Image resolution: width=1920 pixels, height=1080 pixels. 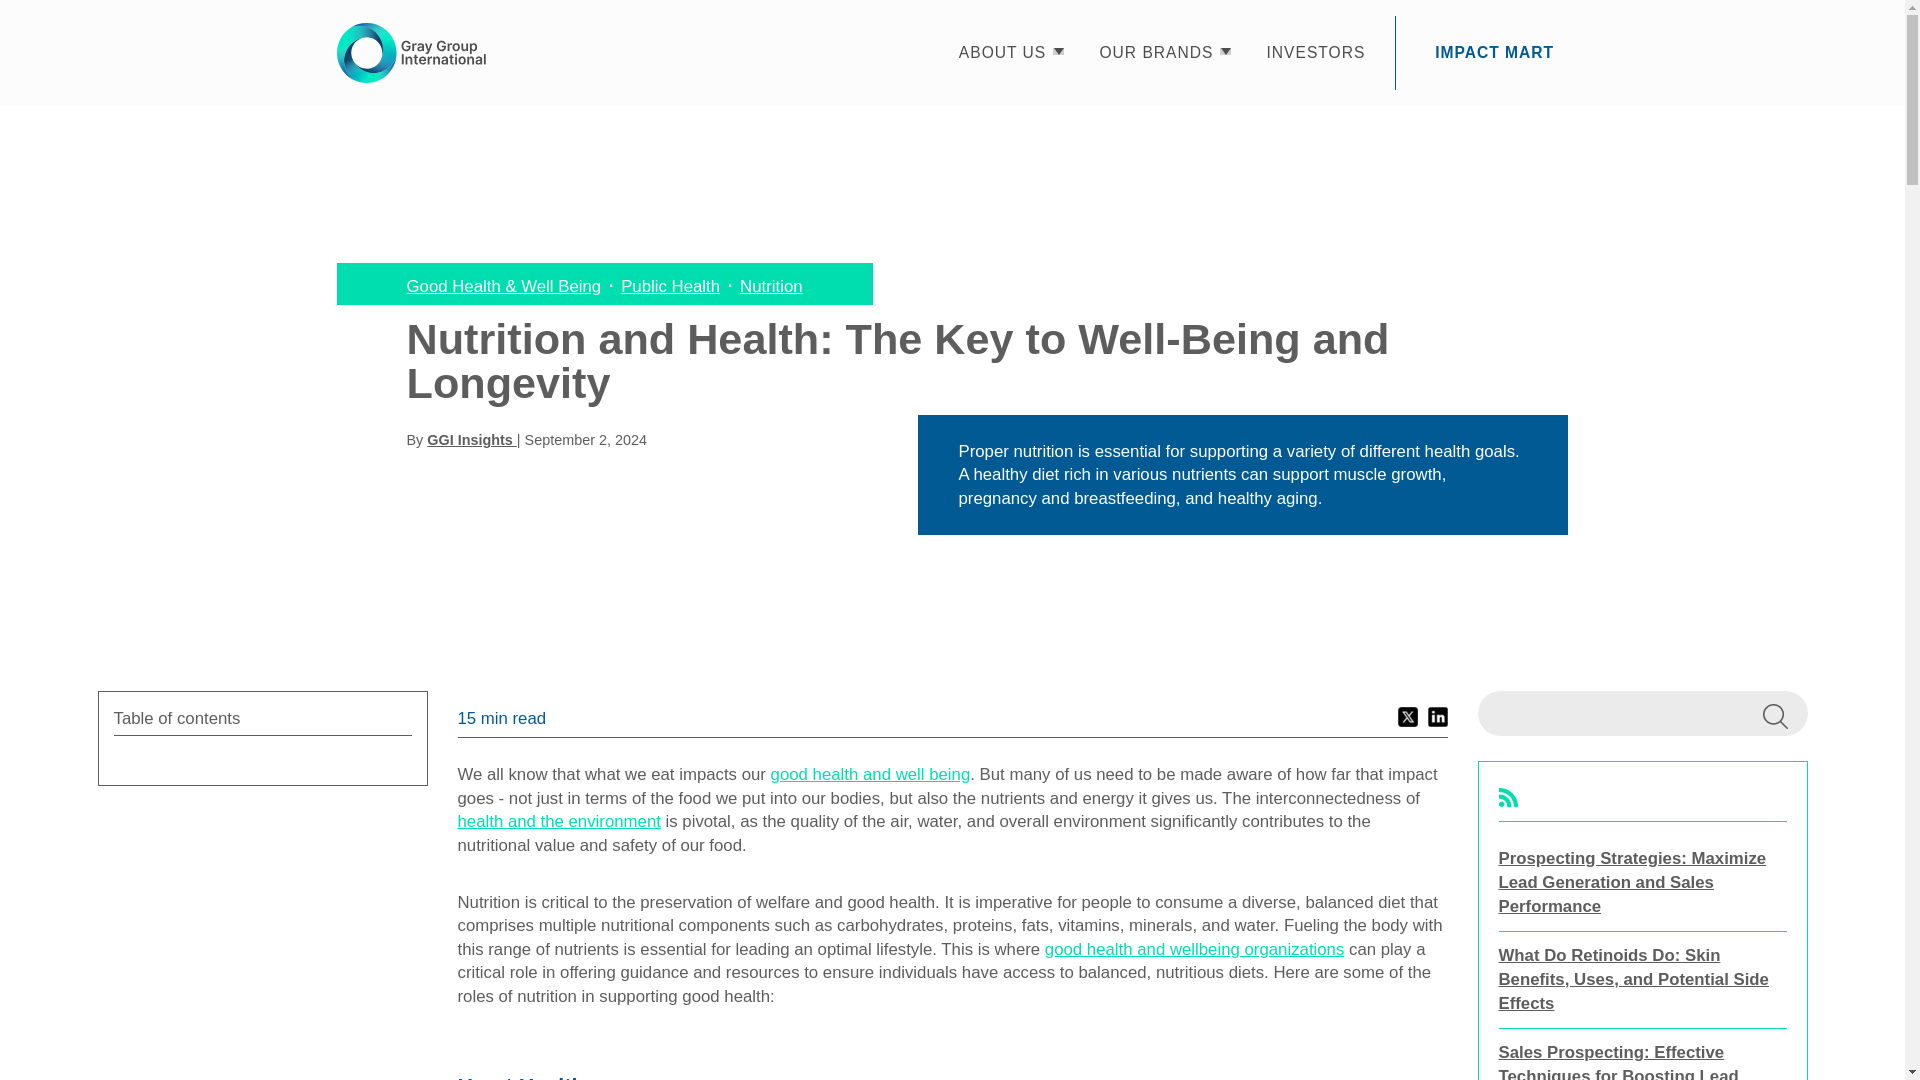 I want to click on INVESTORS, so click(x=1315, y=52).